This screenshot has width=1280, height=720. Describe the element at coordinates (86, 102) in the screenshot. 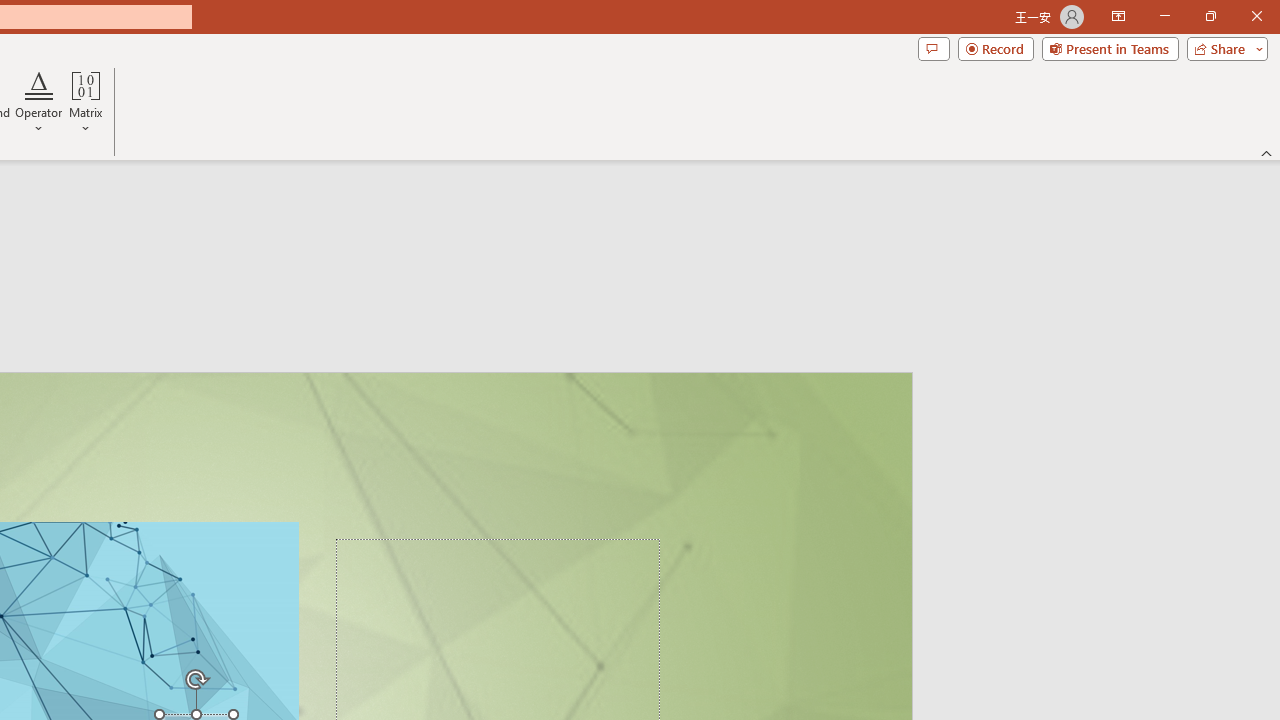

I see `Matrix` at that location.